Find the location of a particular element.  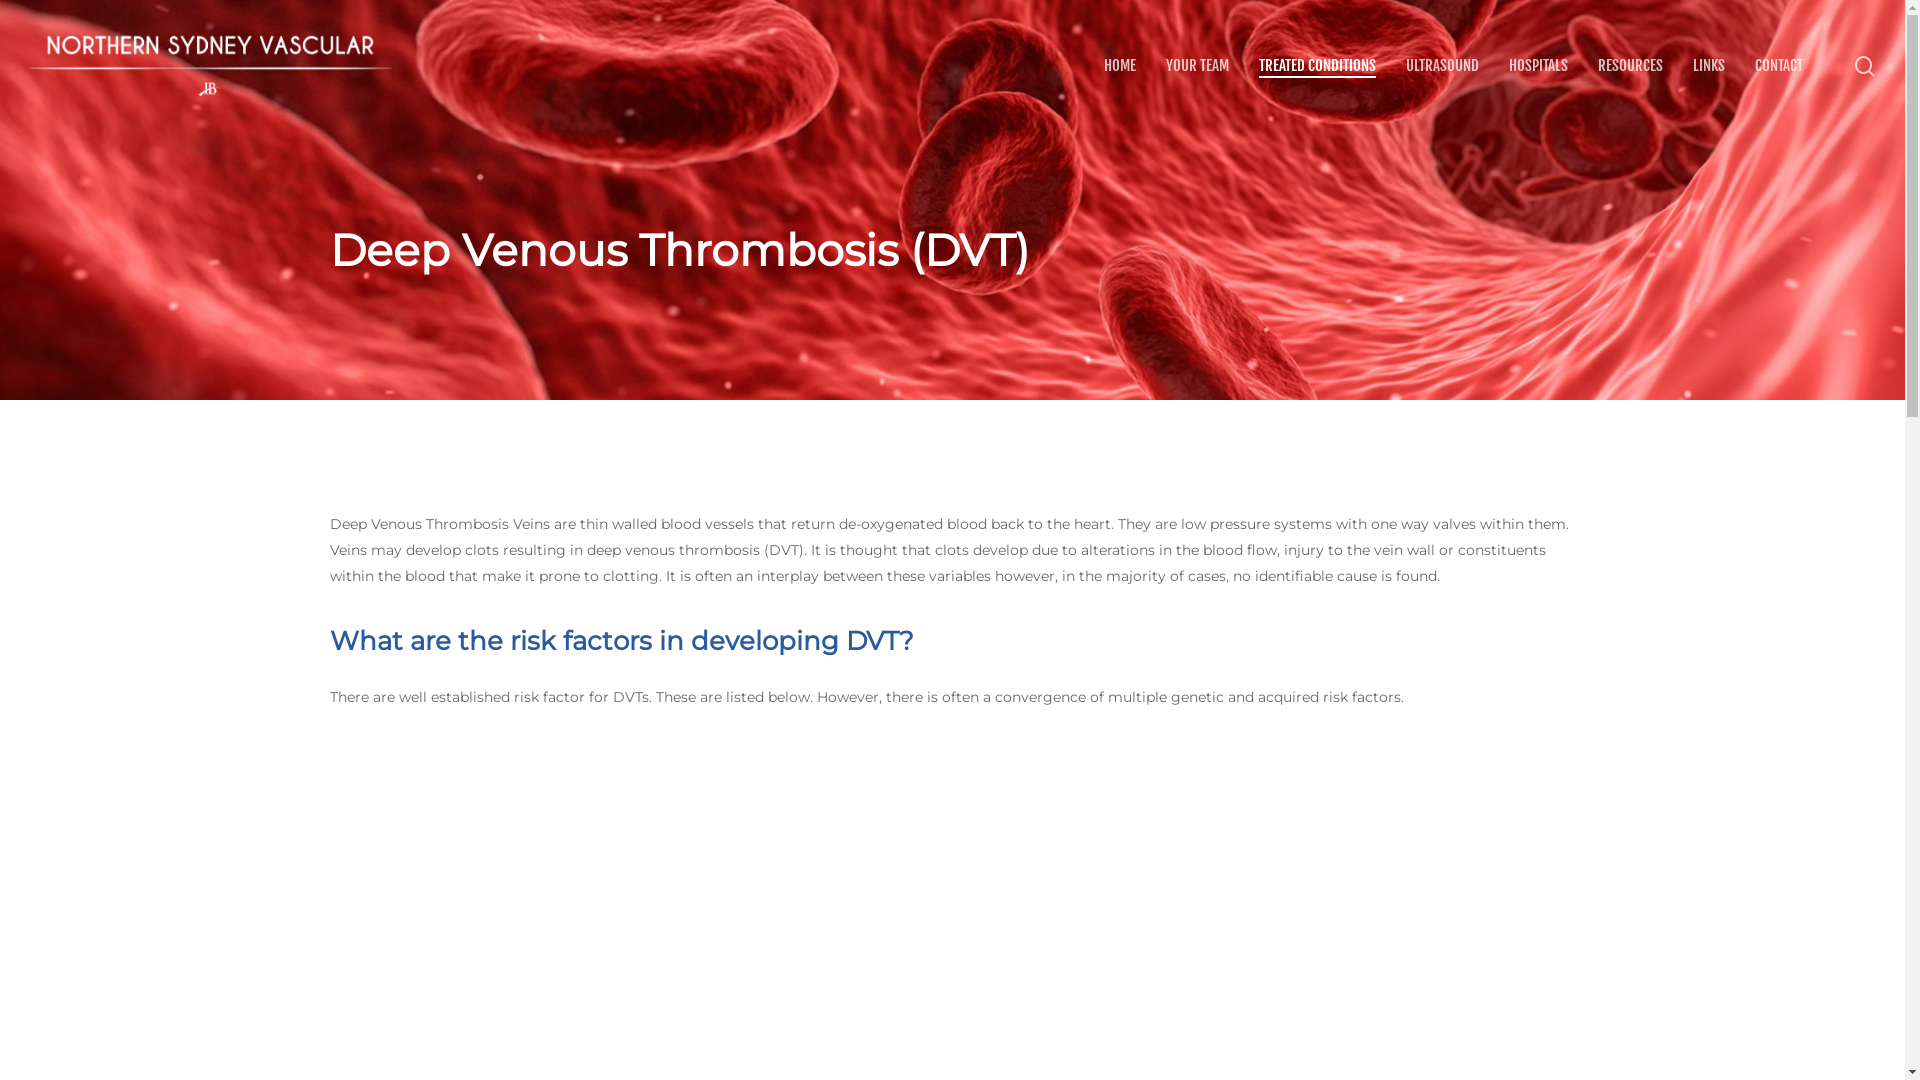

TREATED CONDITIONS is located at coordinates (1318, 66).